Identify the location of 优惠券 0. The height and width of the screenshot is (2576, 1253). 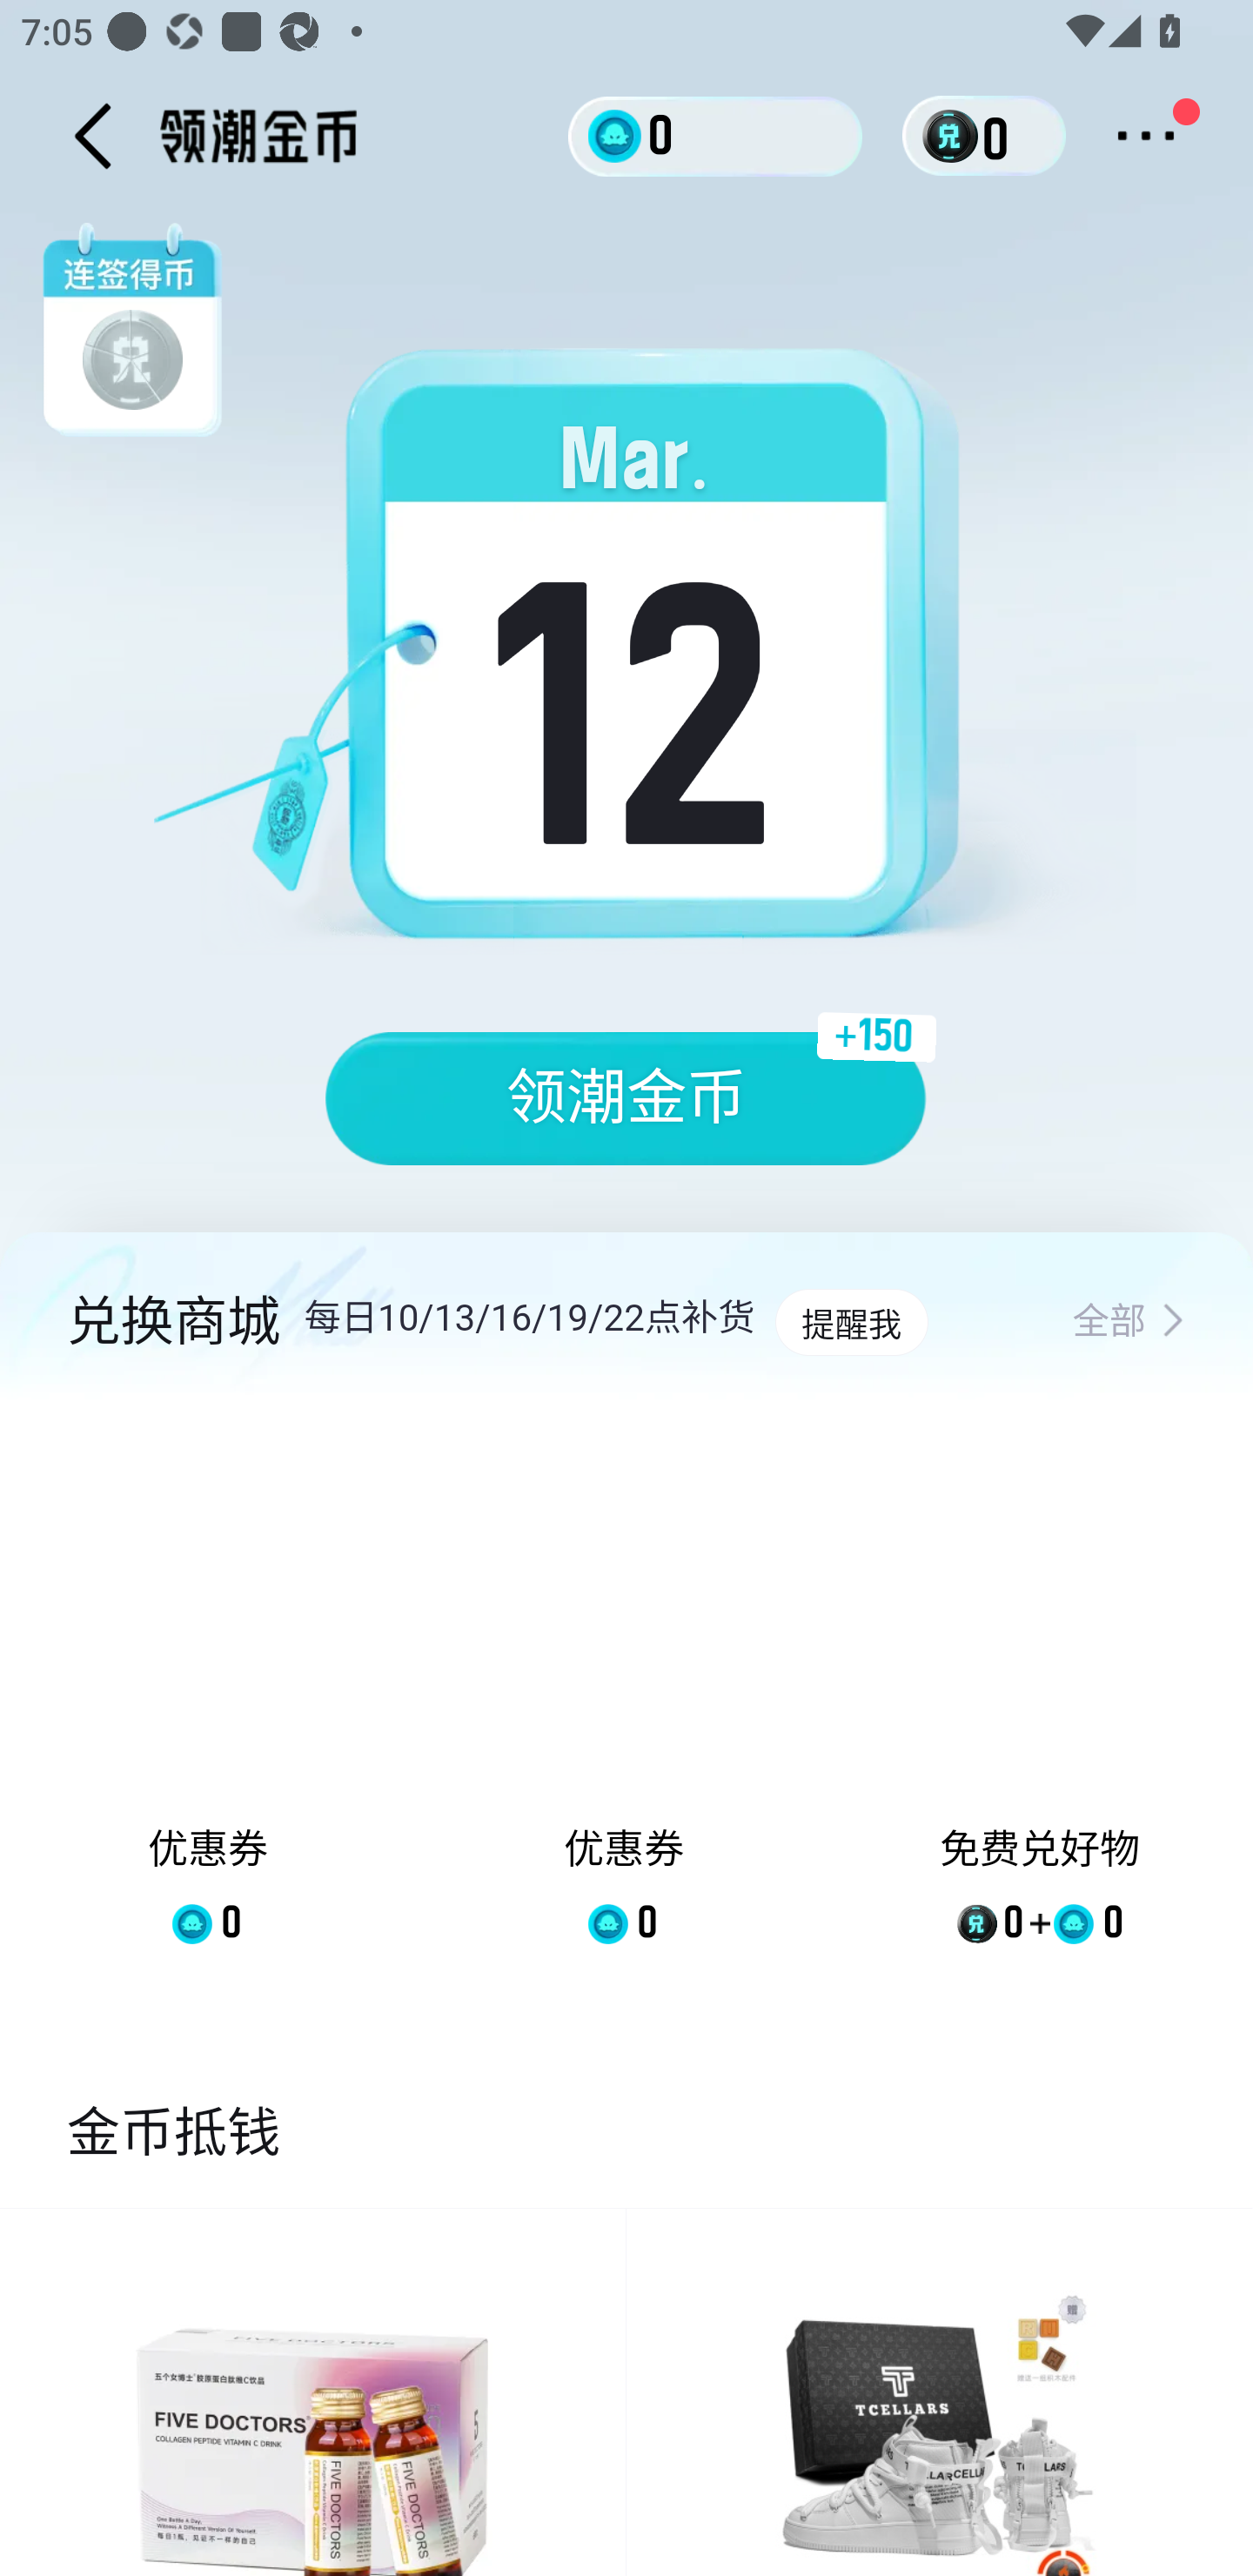
(623, 1695).